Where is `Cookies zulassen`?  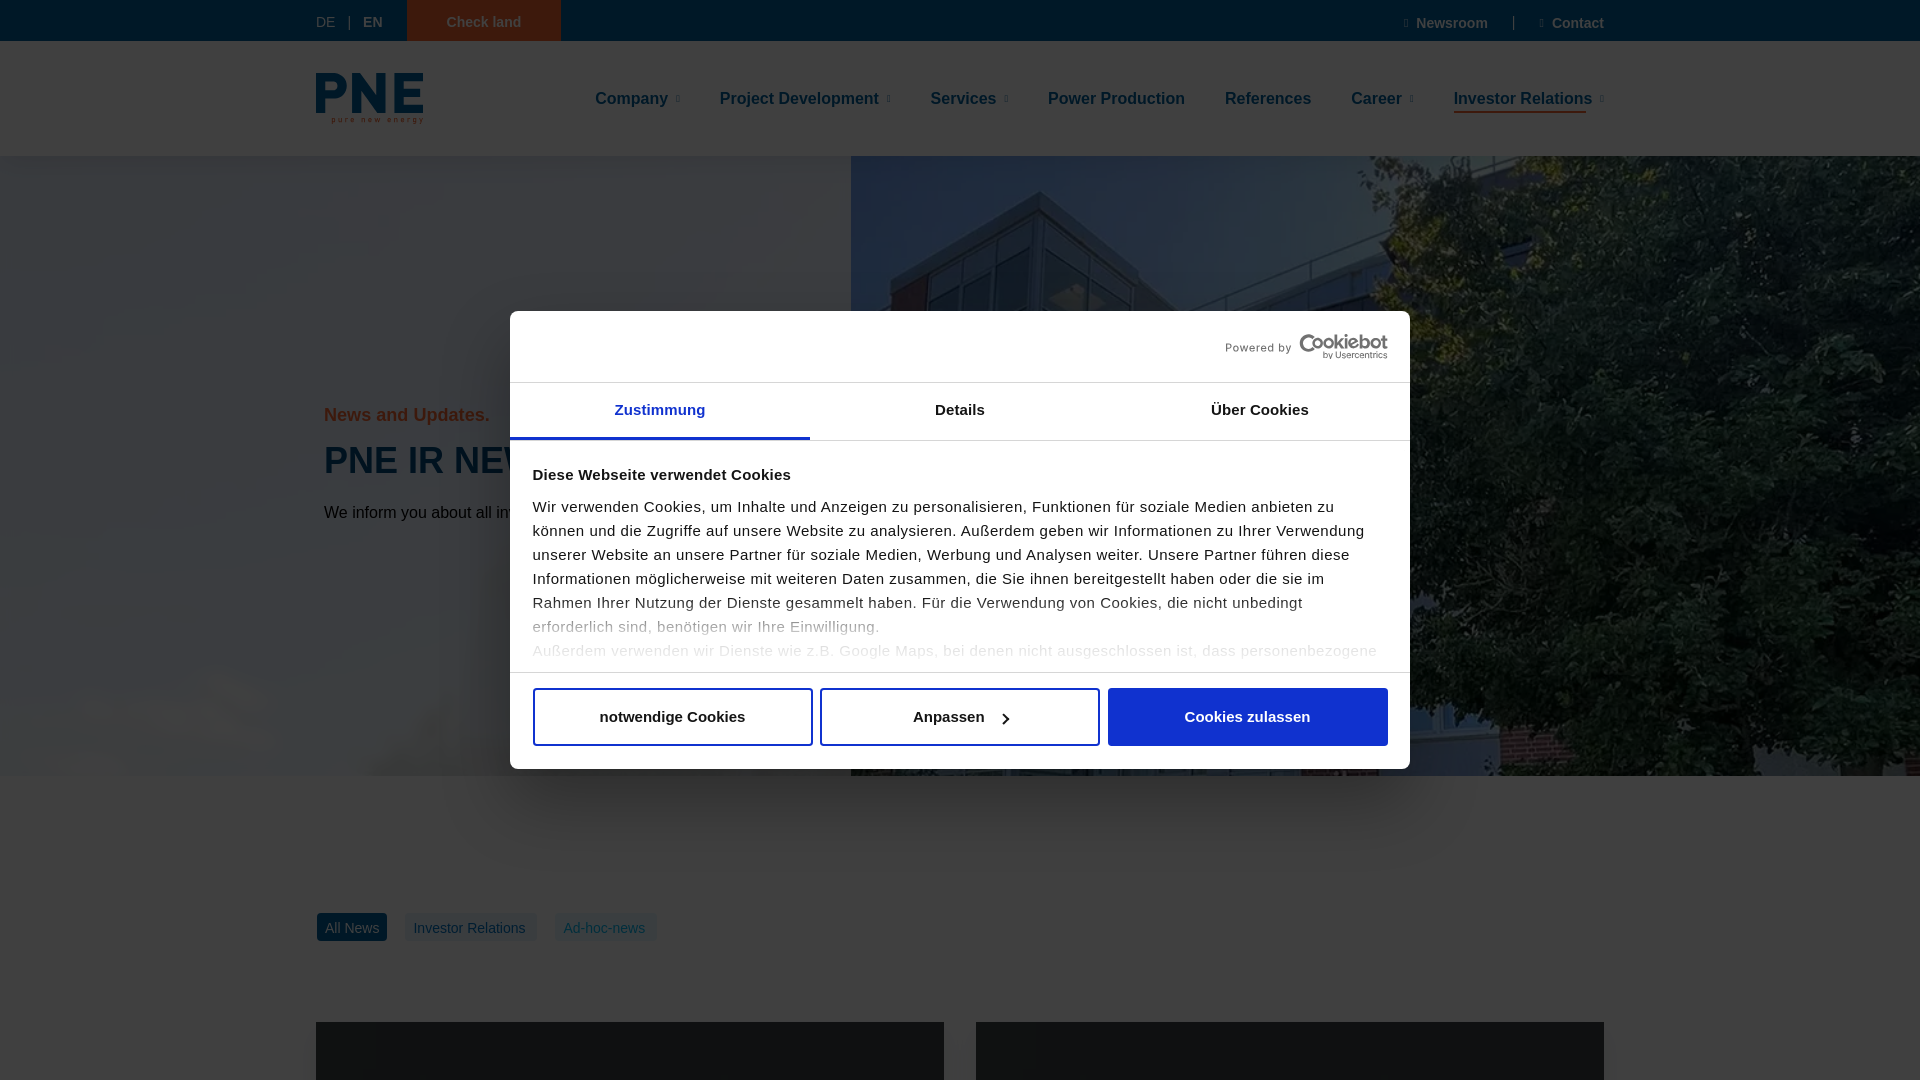 Cookies zulassen is located at coordinates (1248, 716).